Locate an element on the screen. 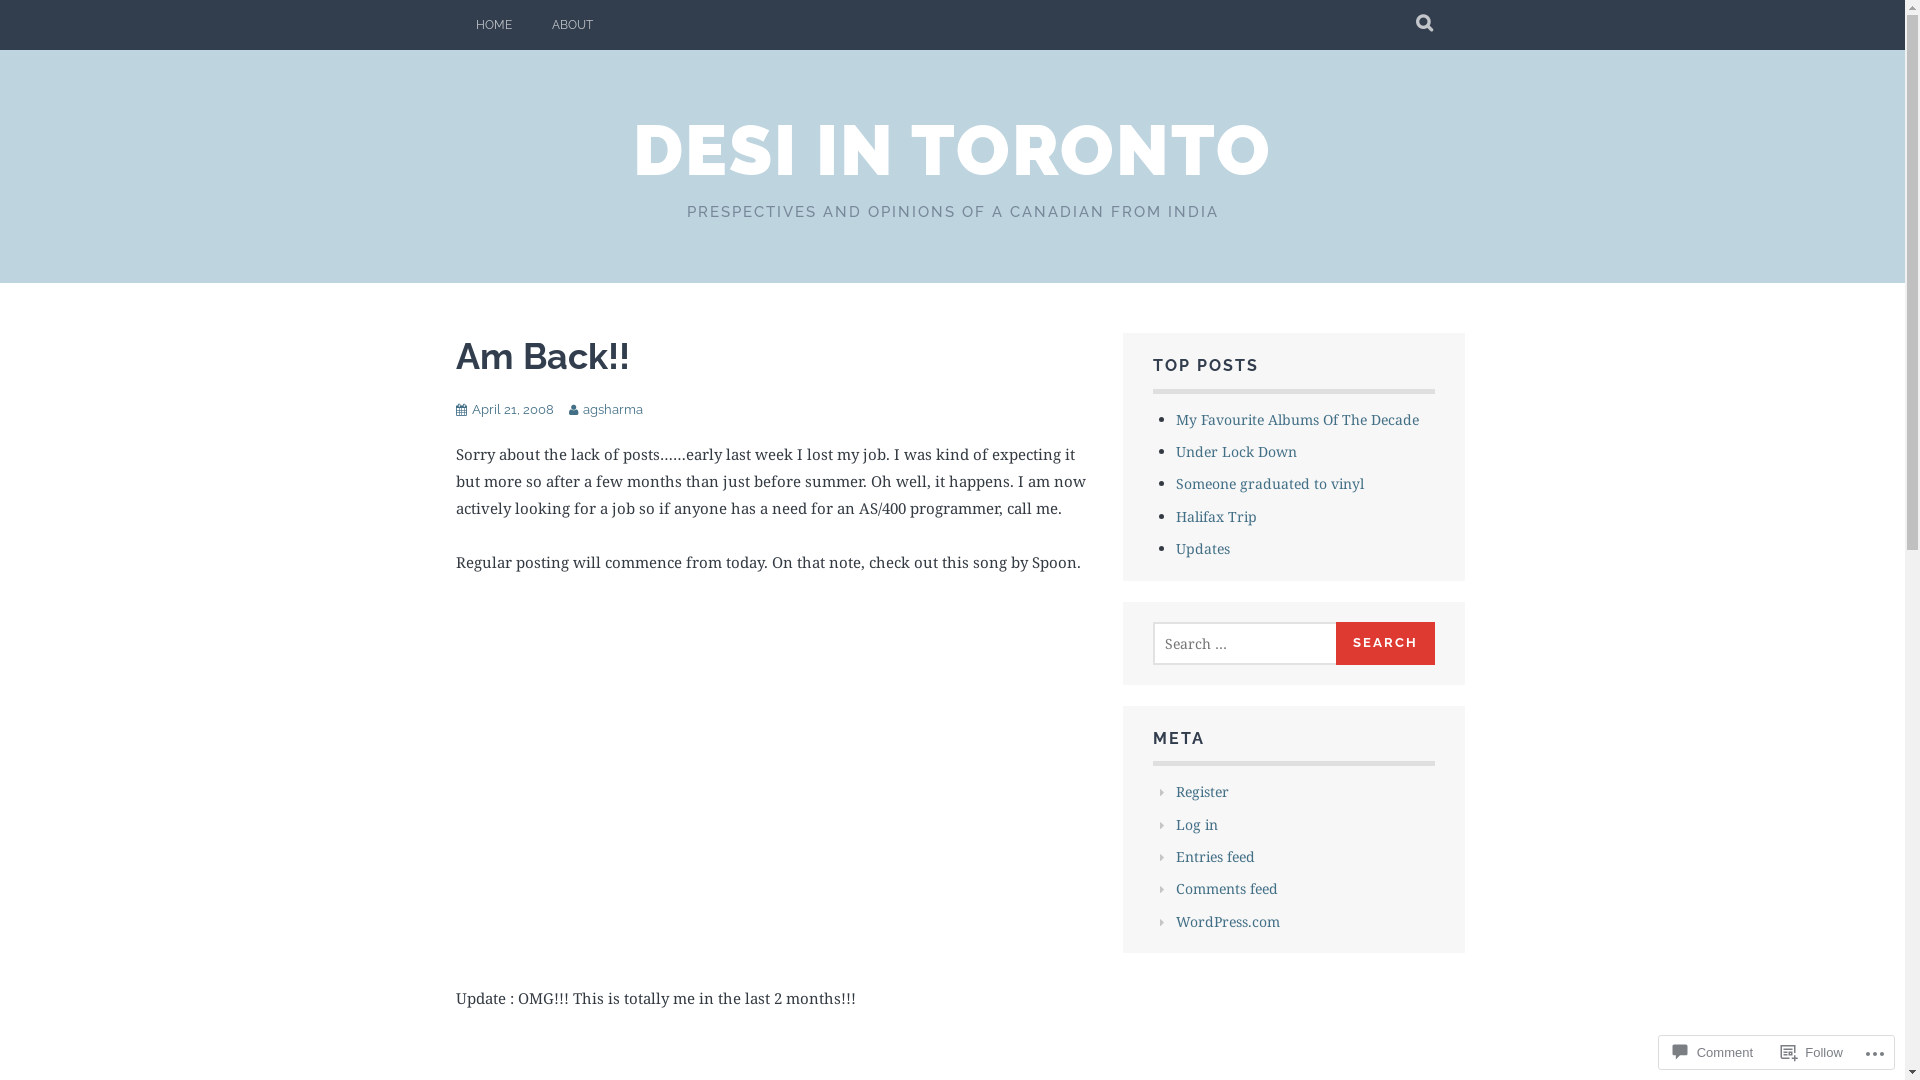 This screenshot has width=1920, height=1080. Comments feed is located at coordinates (1227, 888).